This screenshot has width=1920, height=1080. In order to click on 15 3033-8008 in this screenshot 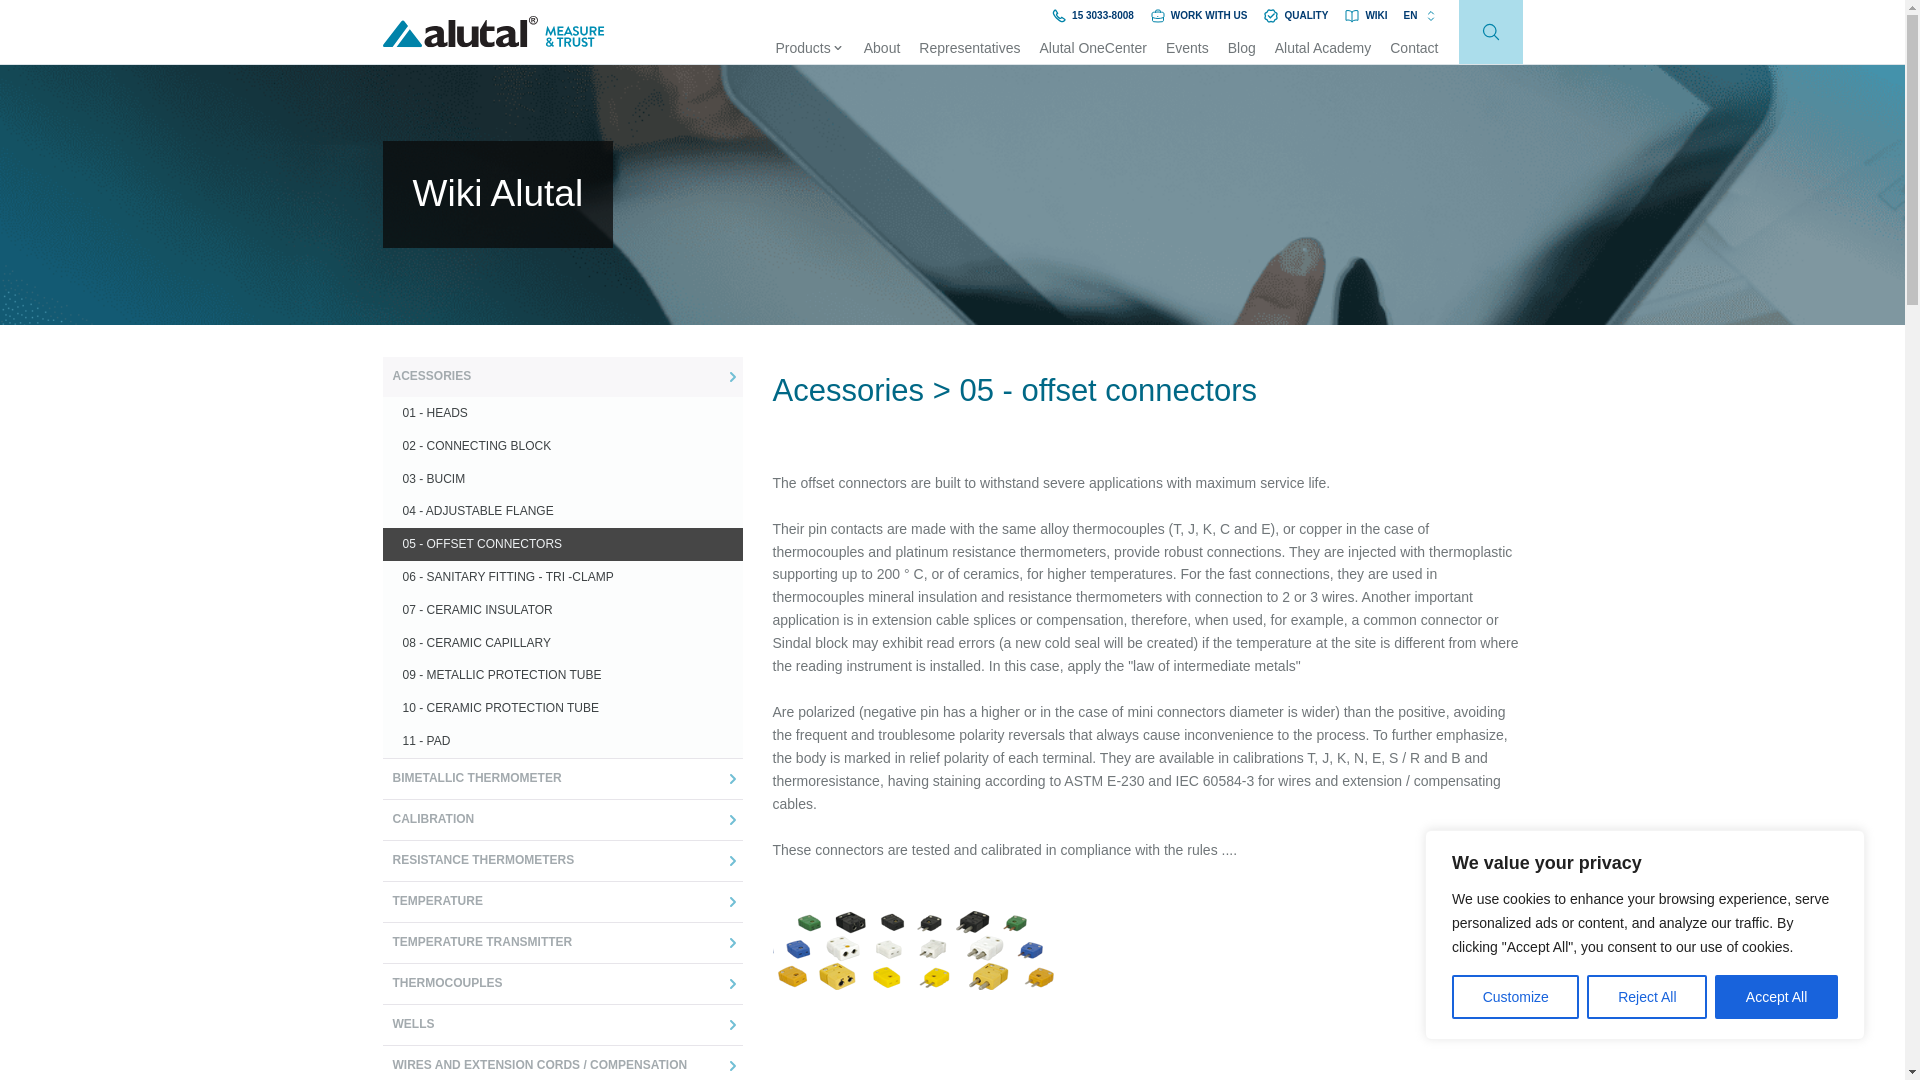, I will do `click(1092, 15)`.